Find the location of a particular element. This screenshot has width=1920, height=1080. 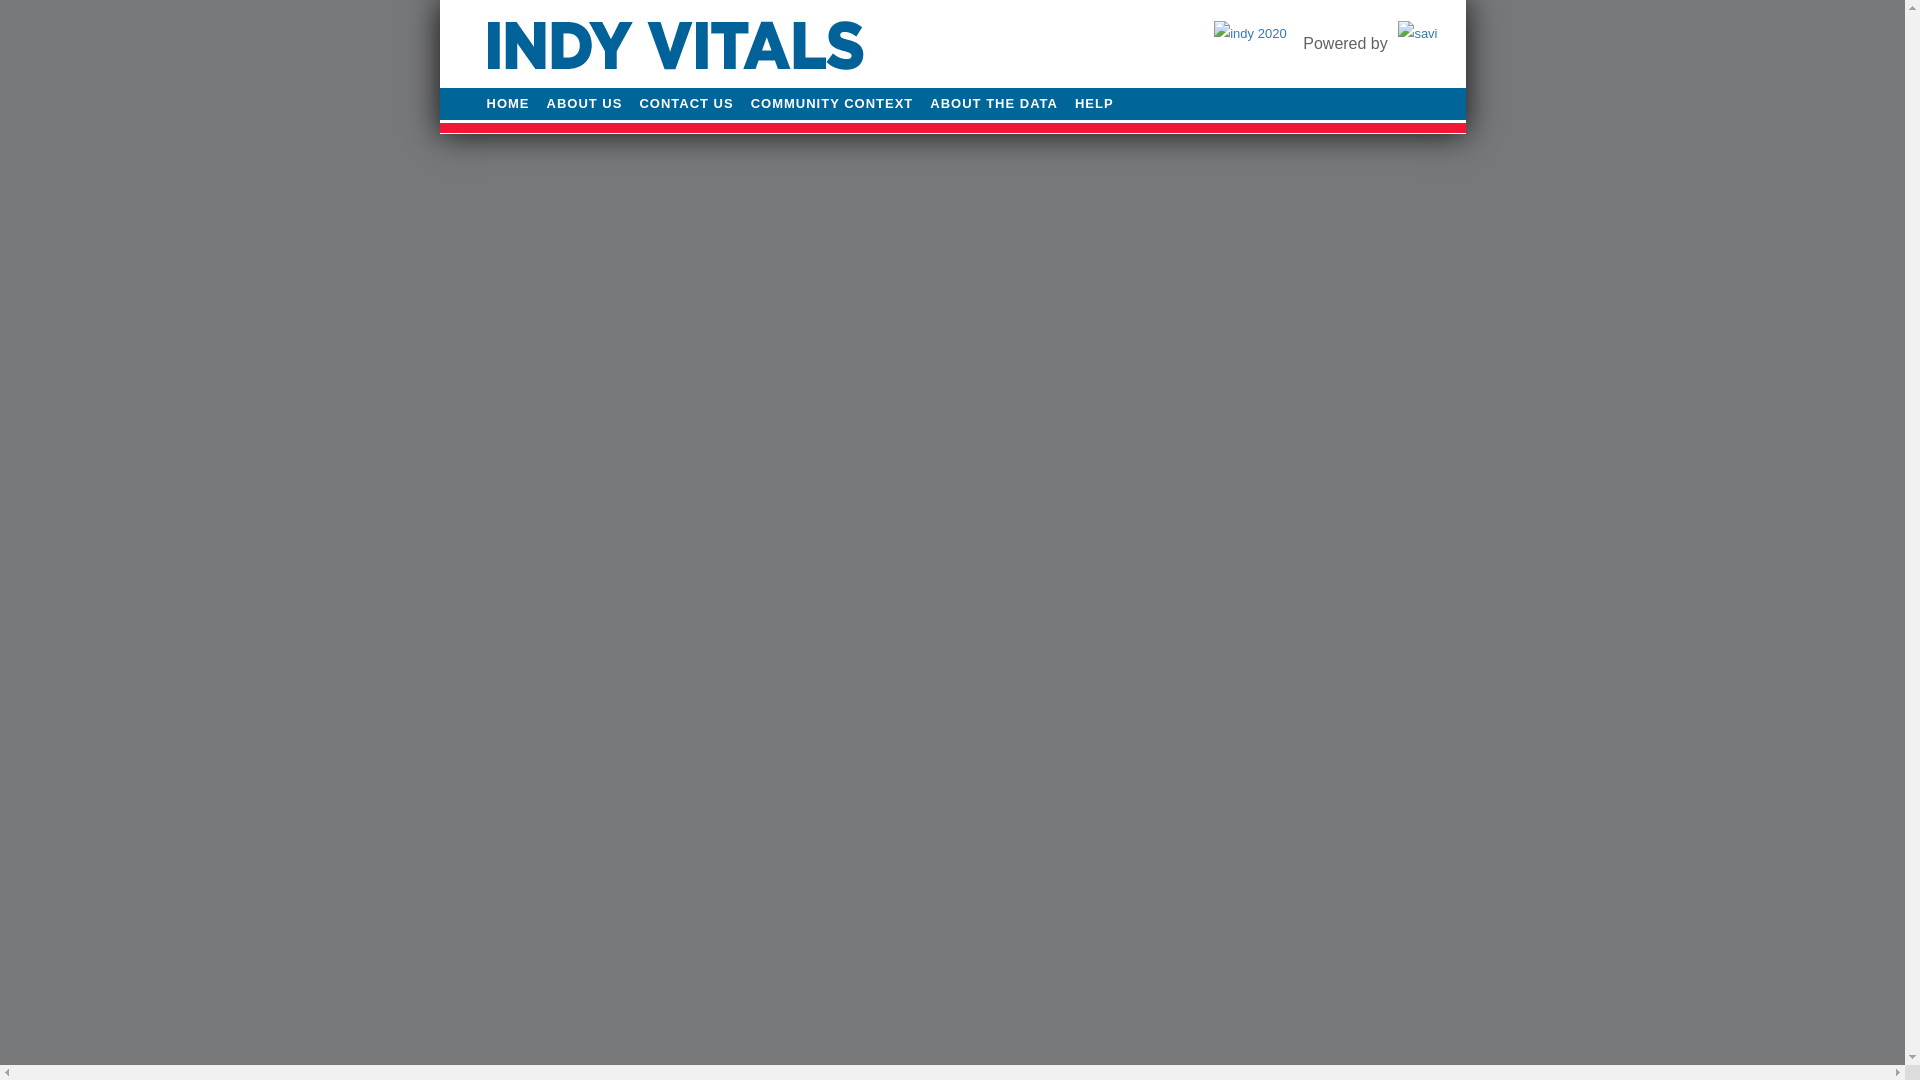

HELP is located at coordinates (1094, 104).